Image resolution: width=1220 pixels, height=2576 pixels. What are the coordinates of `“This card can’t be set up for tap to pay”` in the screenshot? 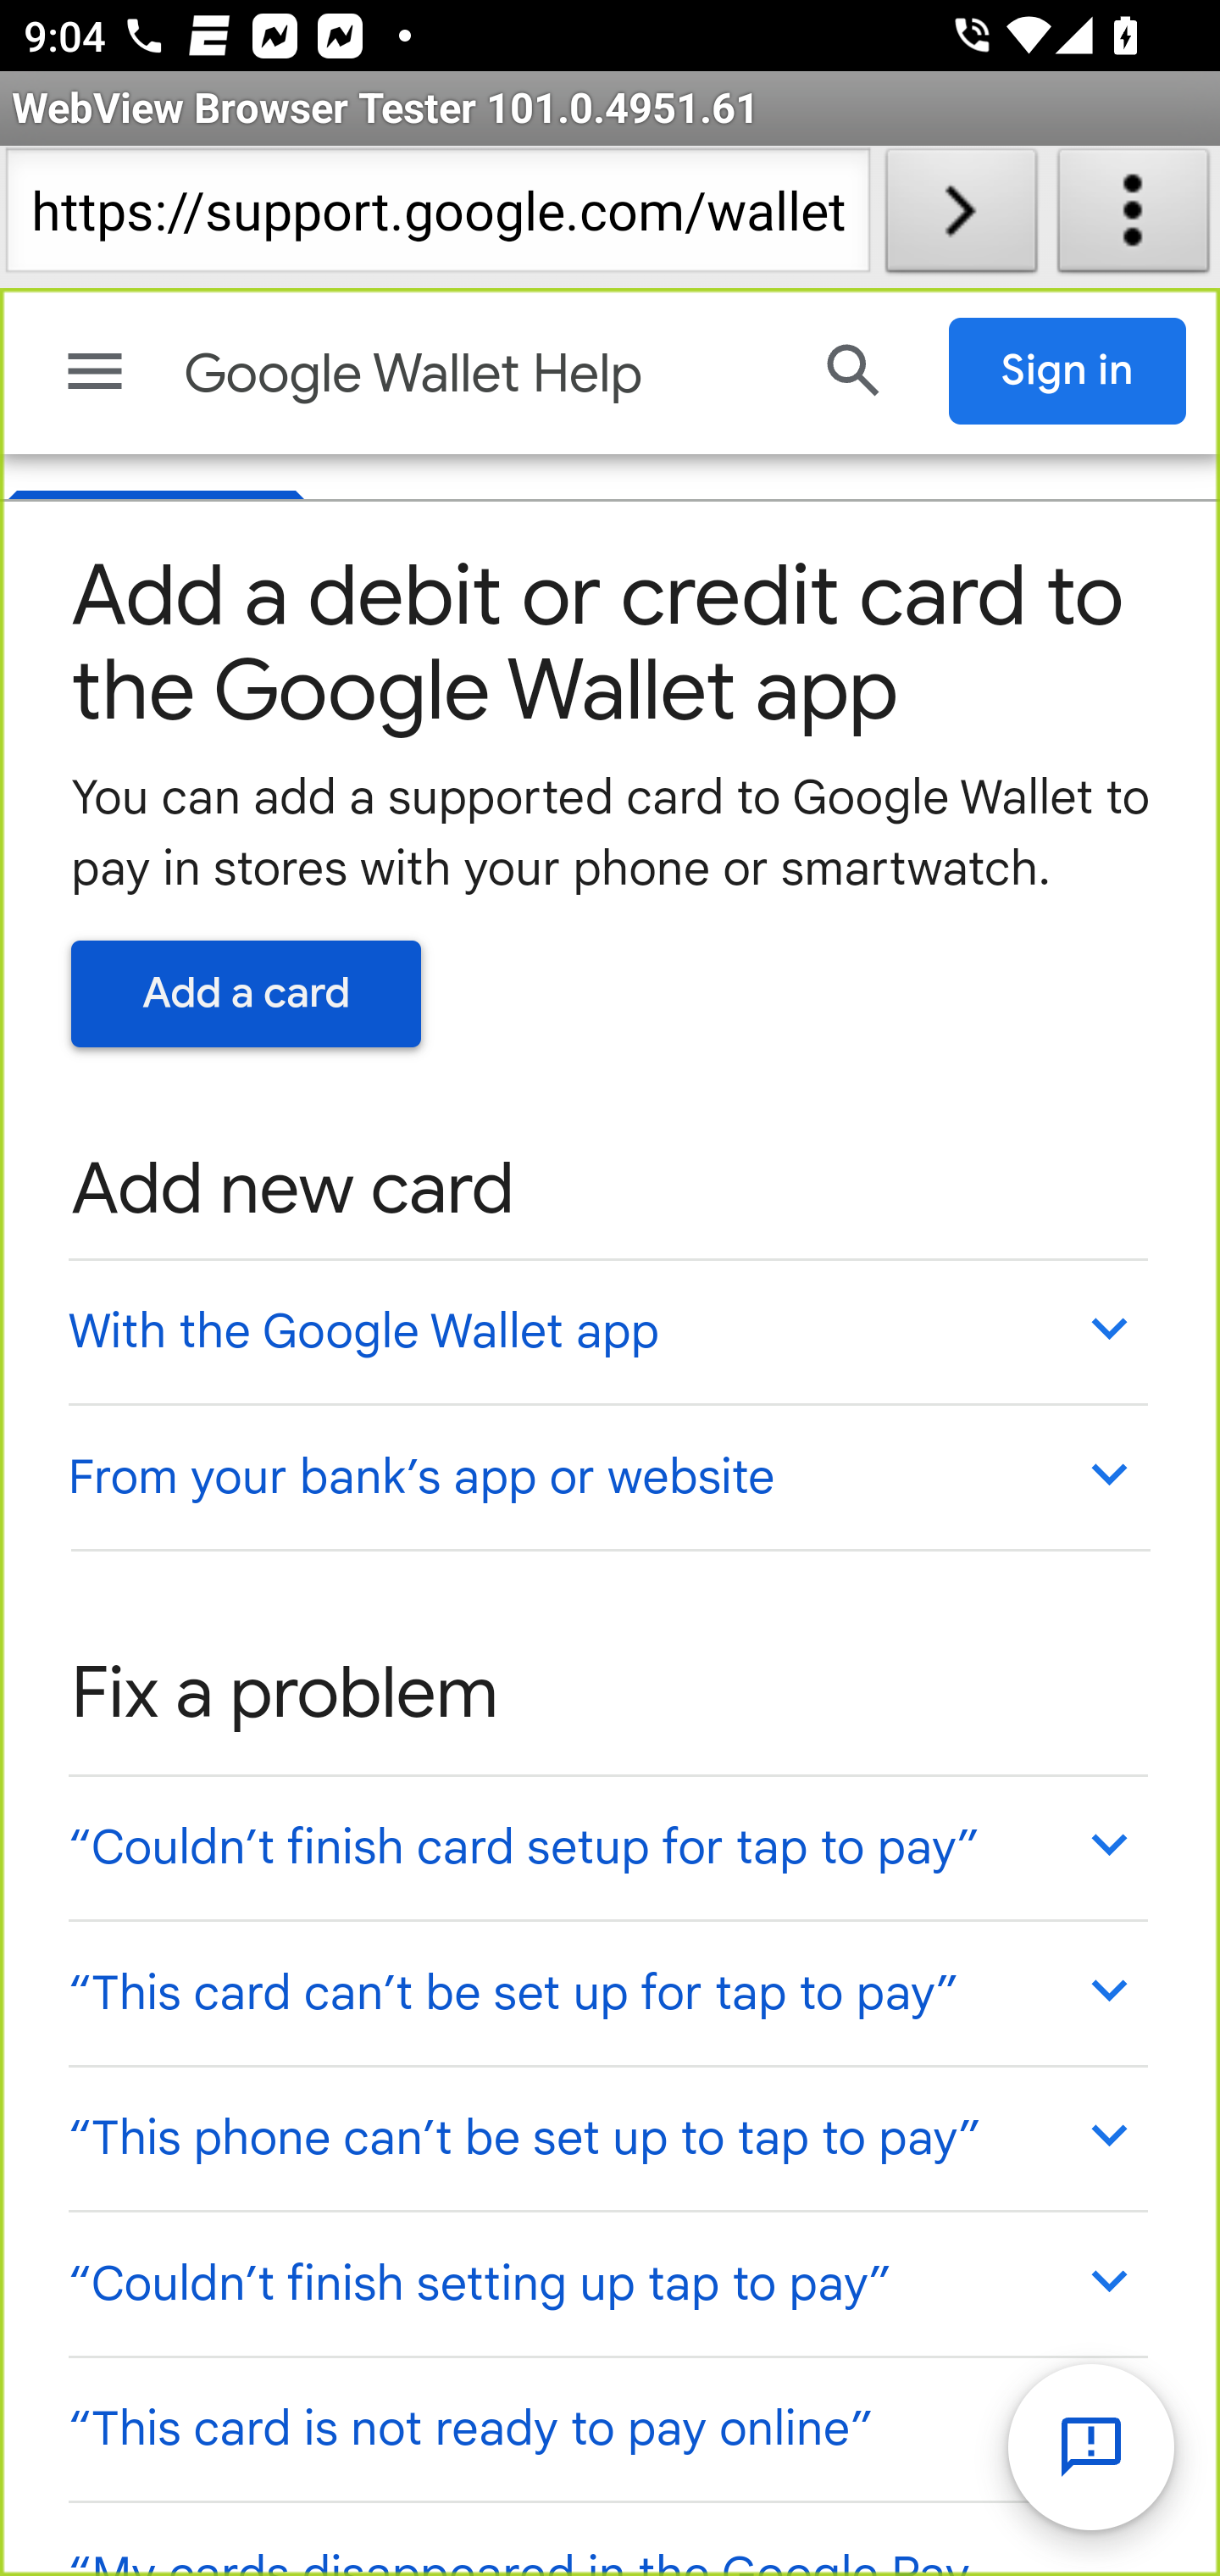 It's located at (607, 1993).